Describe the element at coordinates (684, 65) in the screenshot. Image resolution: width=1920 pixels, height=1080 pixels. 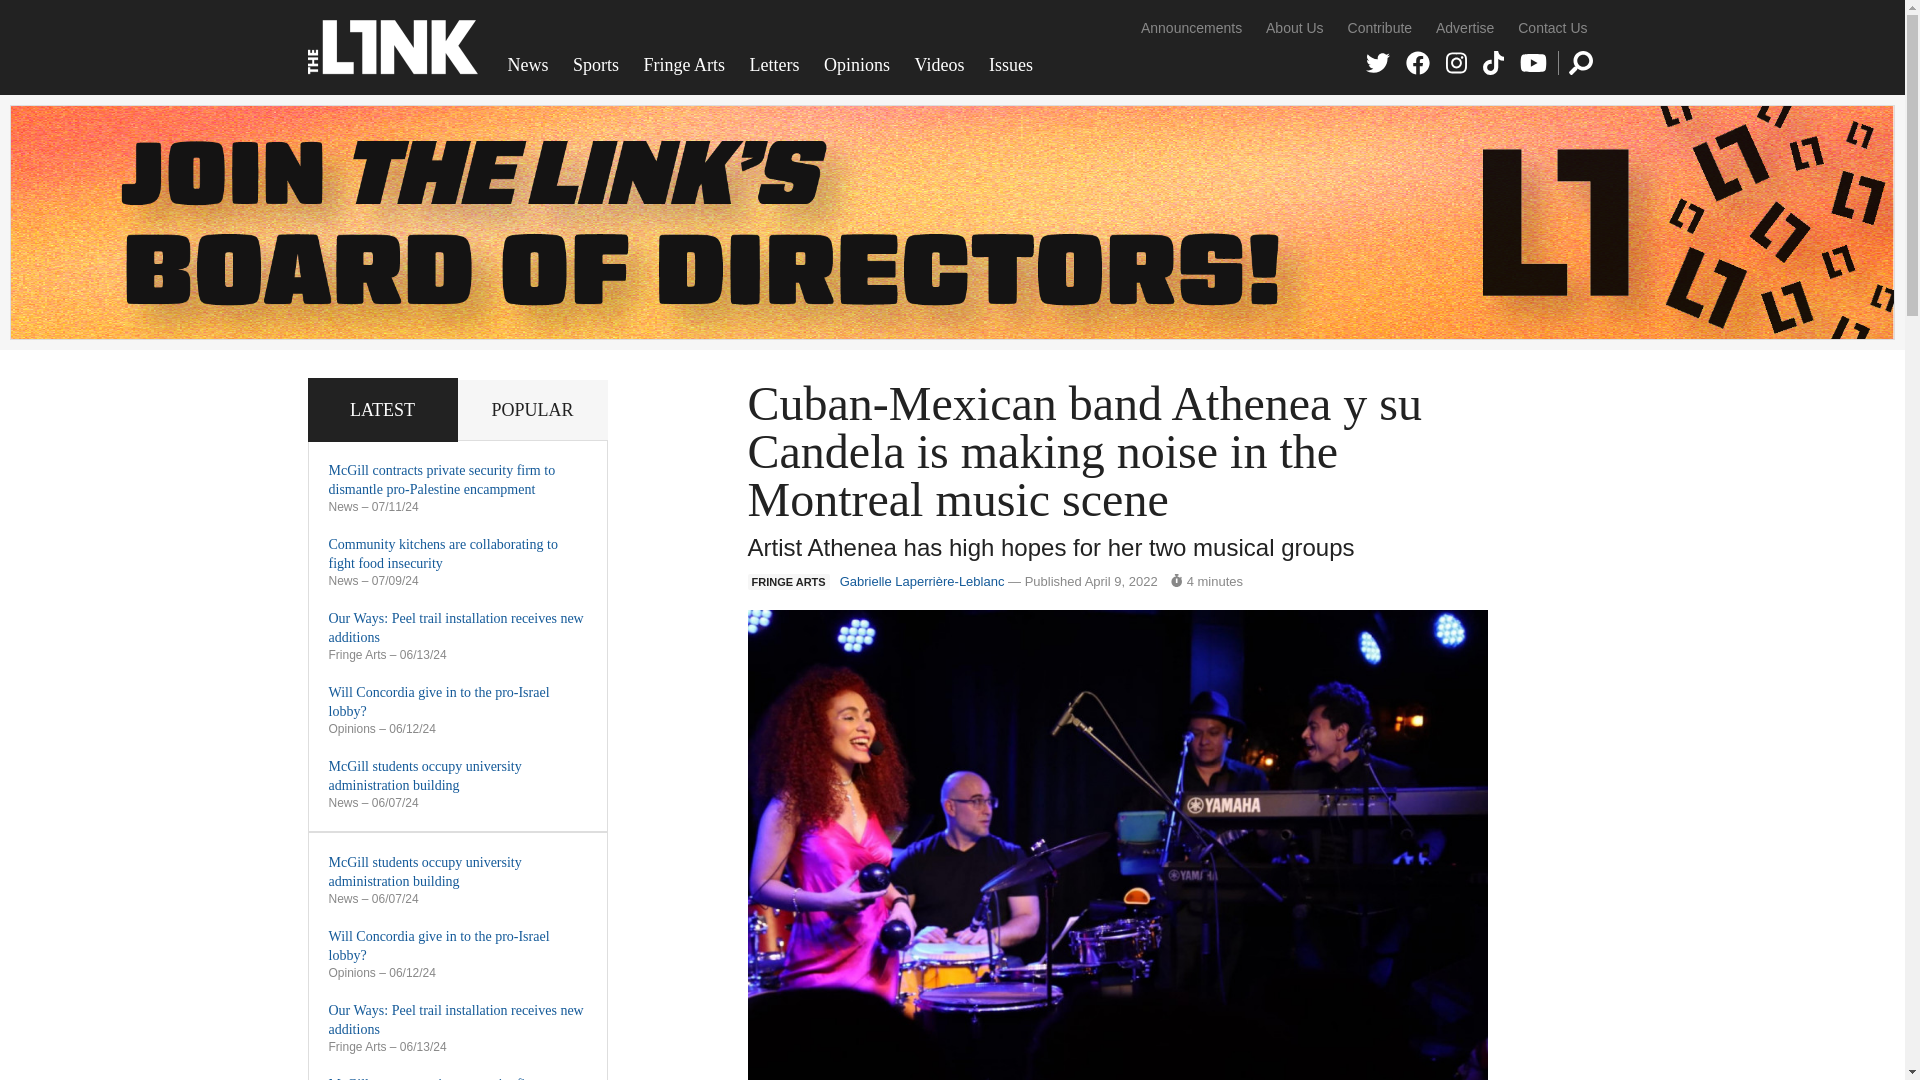
I see `Fringe Arts` at that location.